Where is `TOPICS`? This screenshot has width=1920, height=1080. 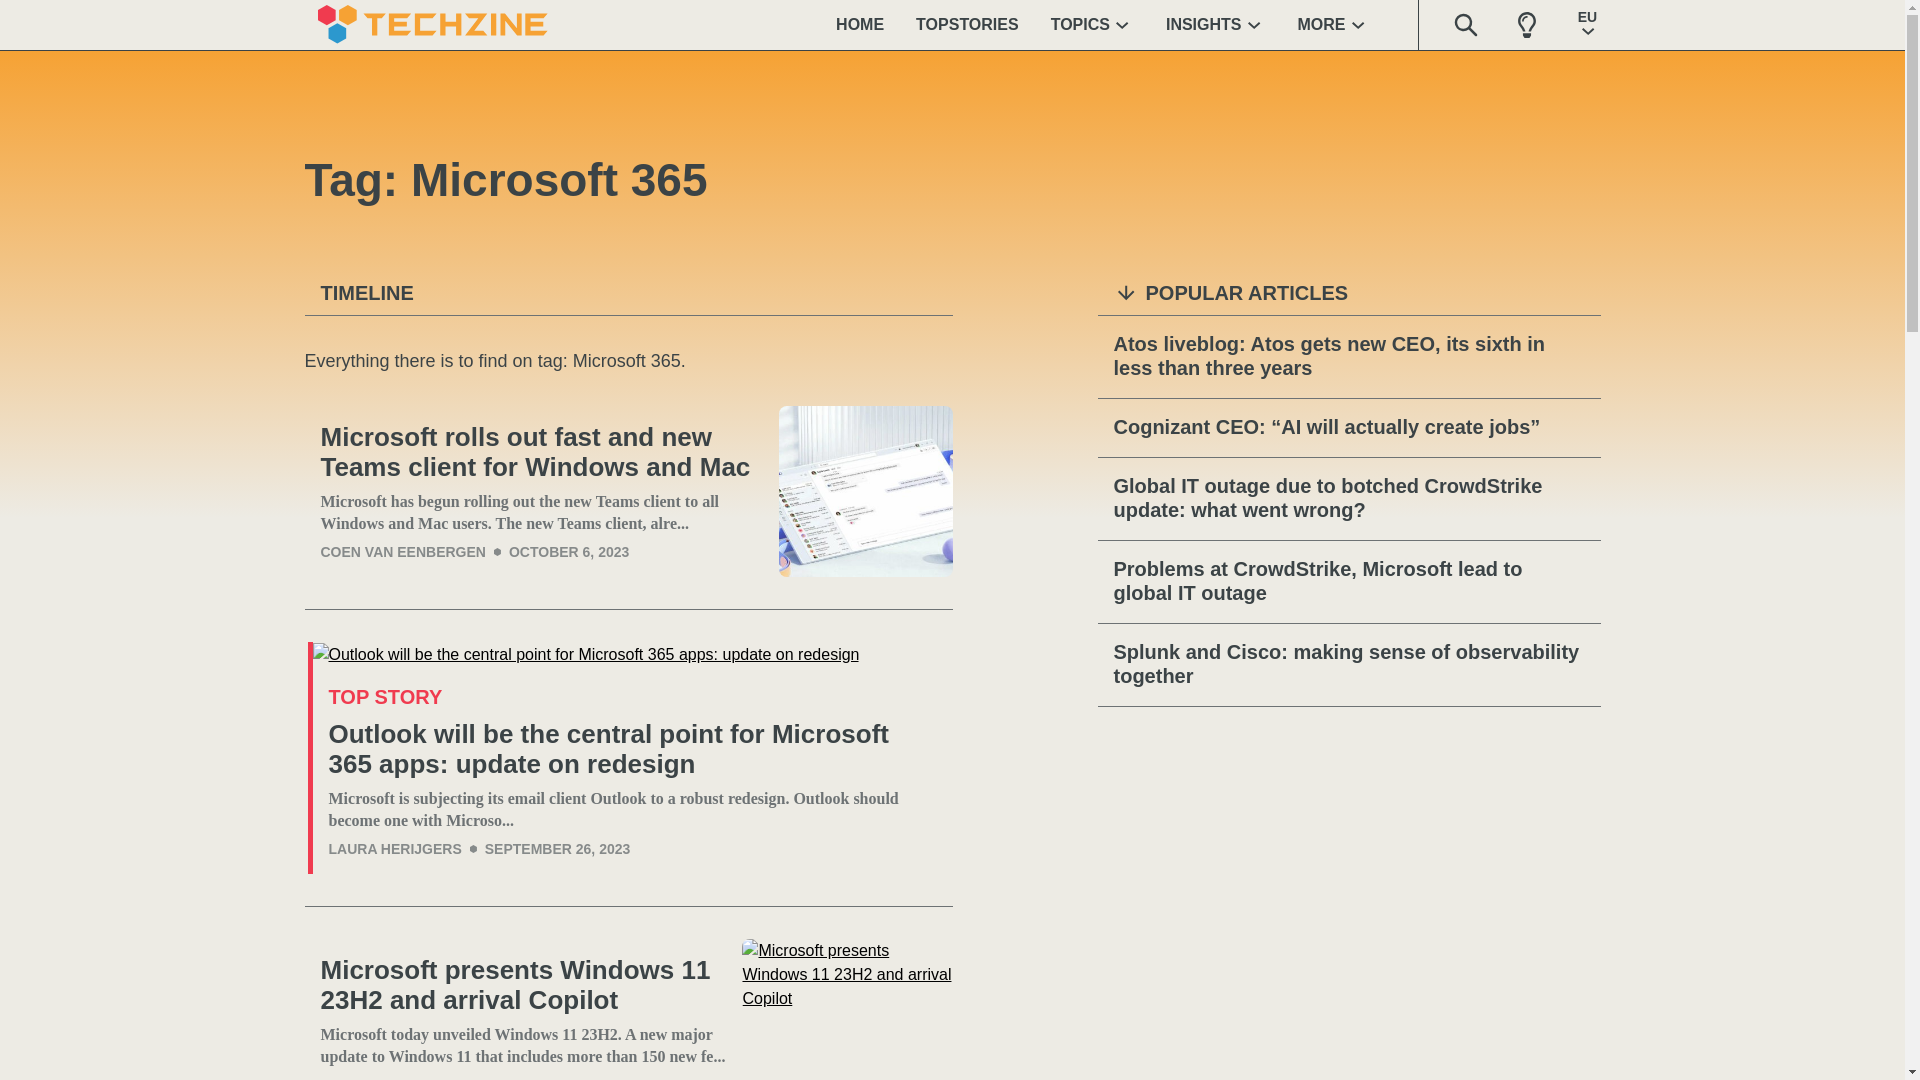 TOPICS is located at coordinates (1092, 24).